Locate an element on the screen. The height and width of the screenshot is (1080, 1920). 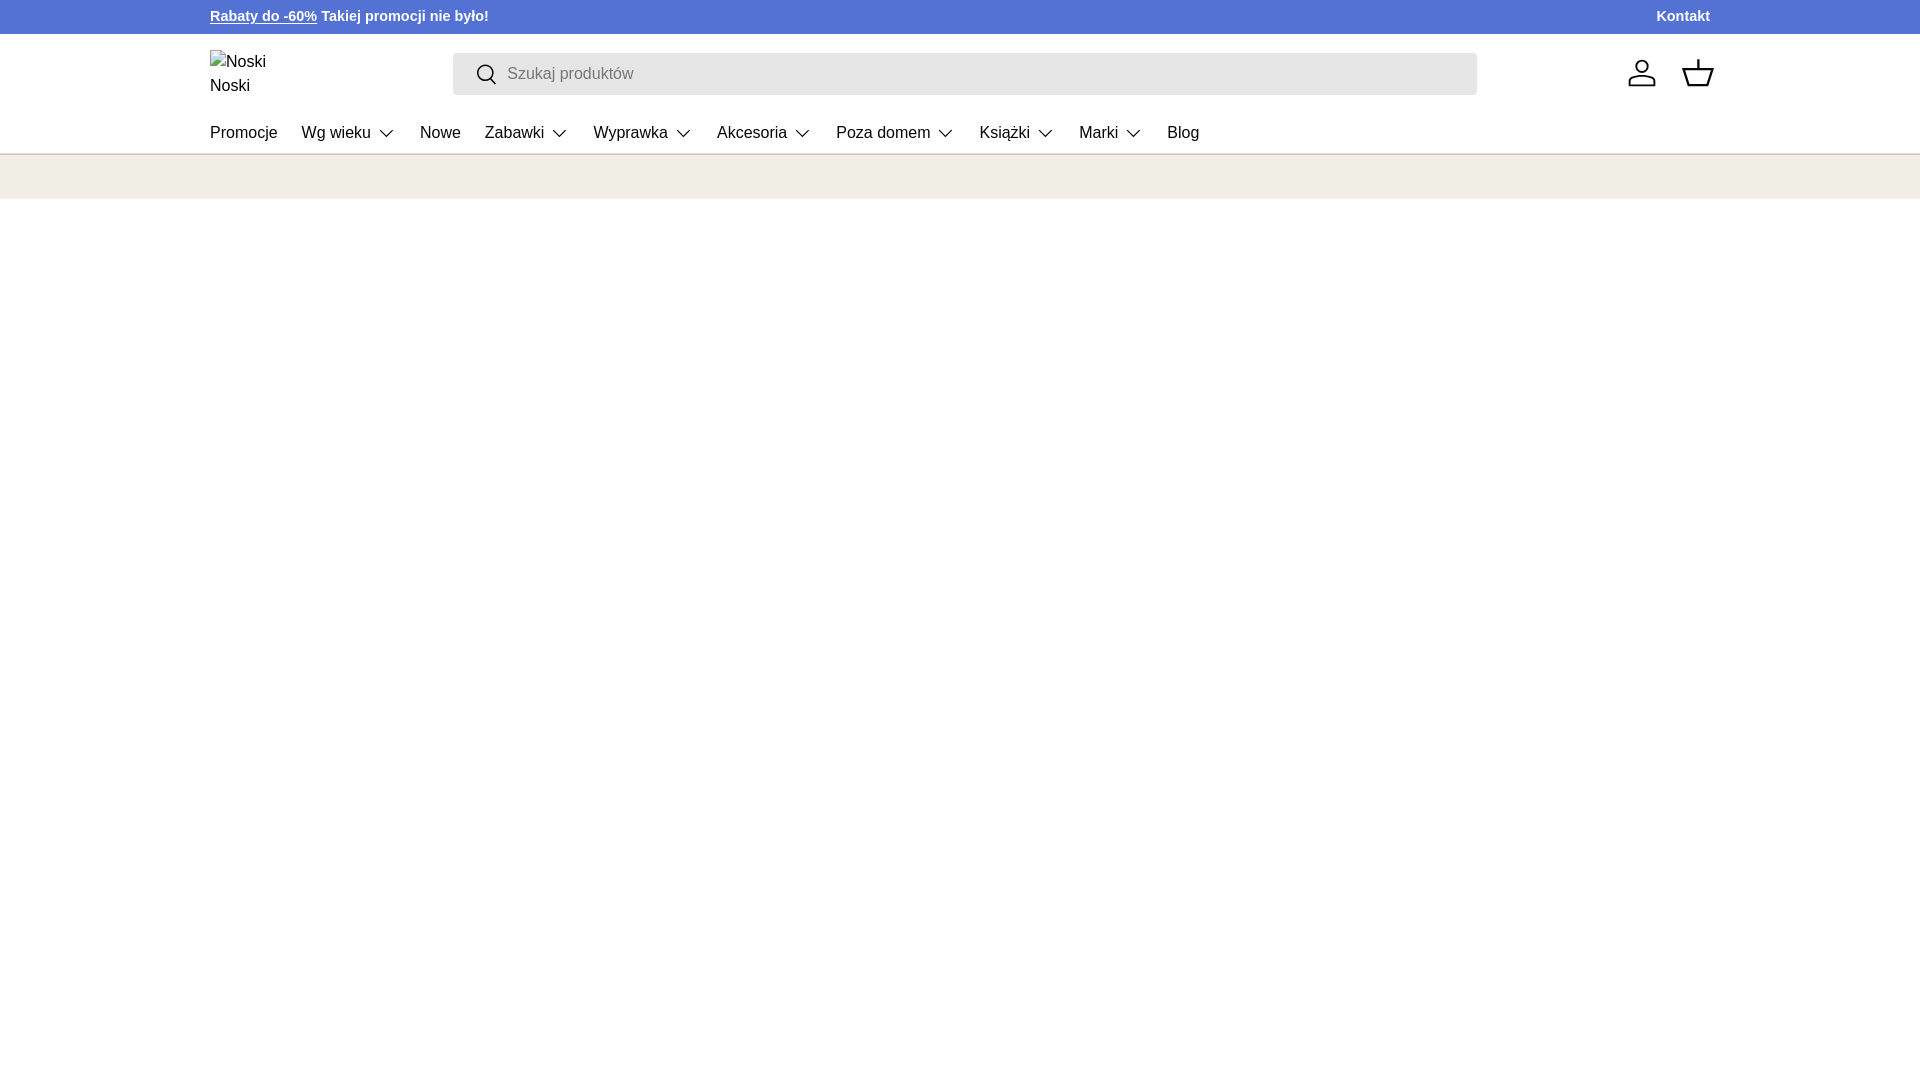
Wyszukaj is located at coordinates (475, 75).